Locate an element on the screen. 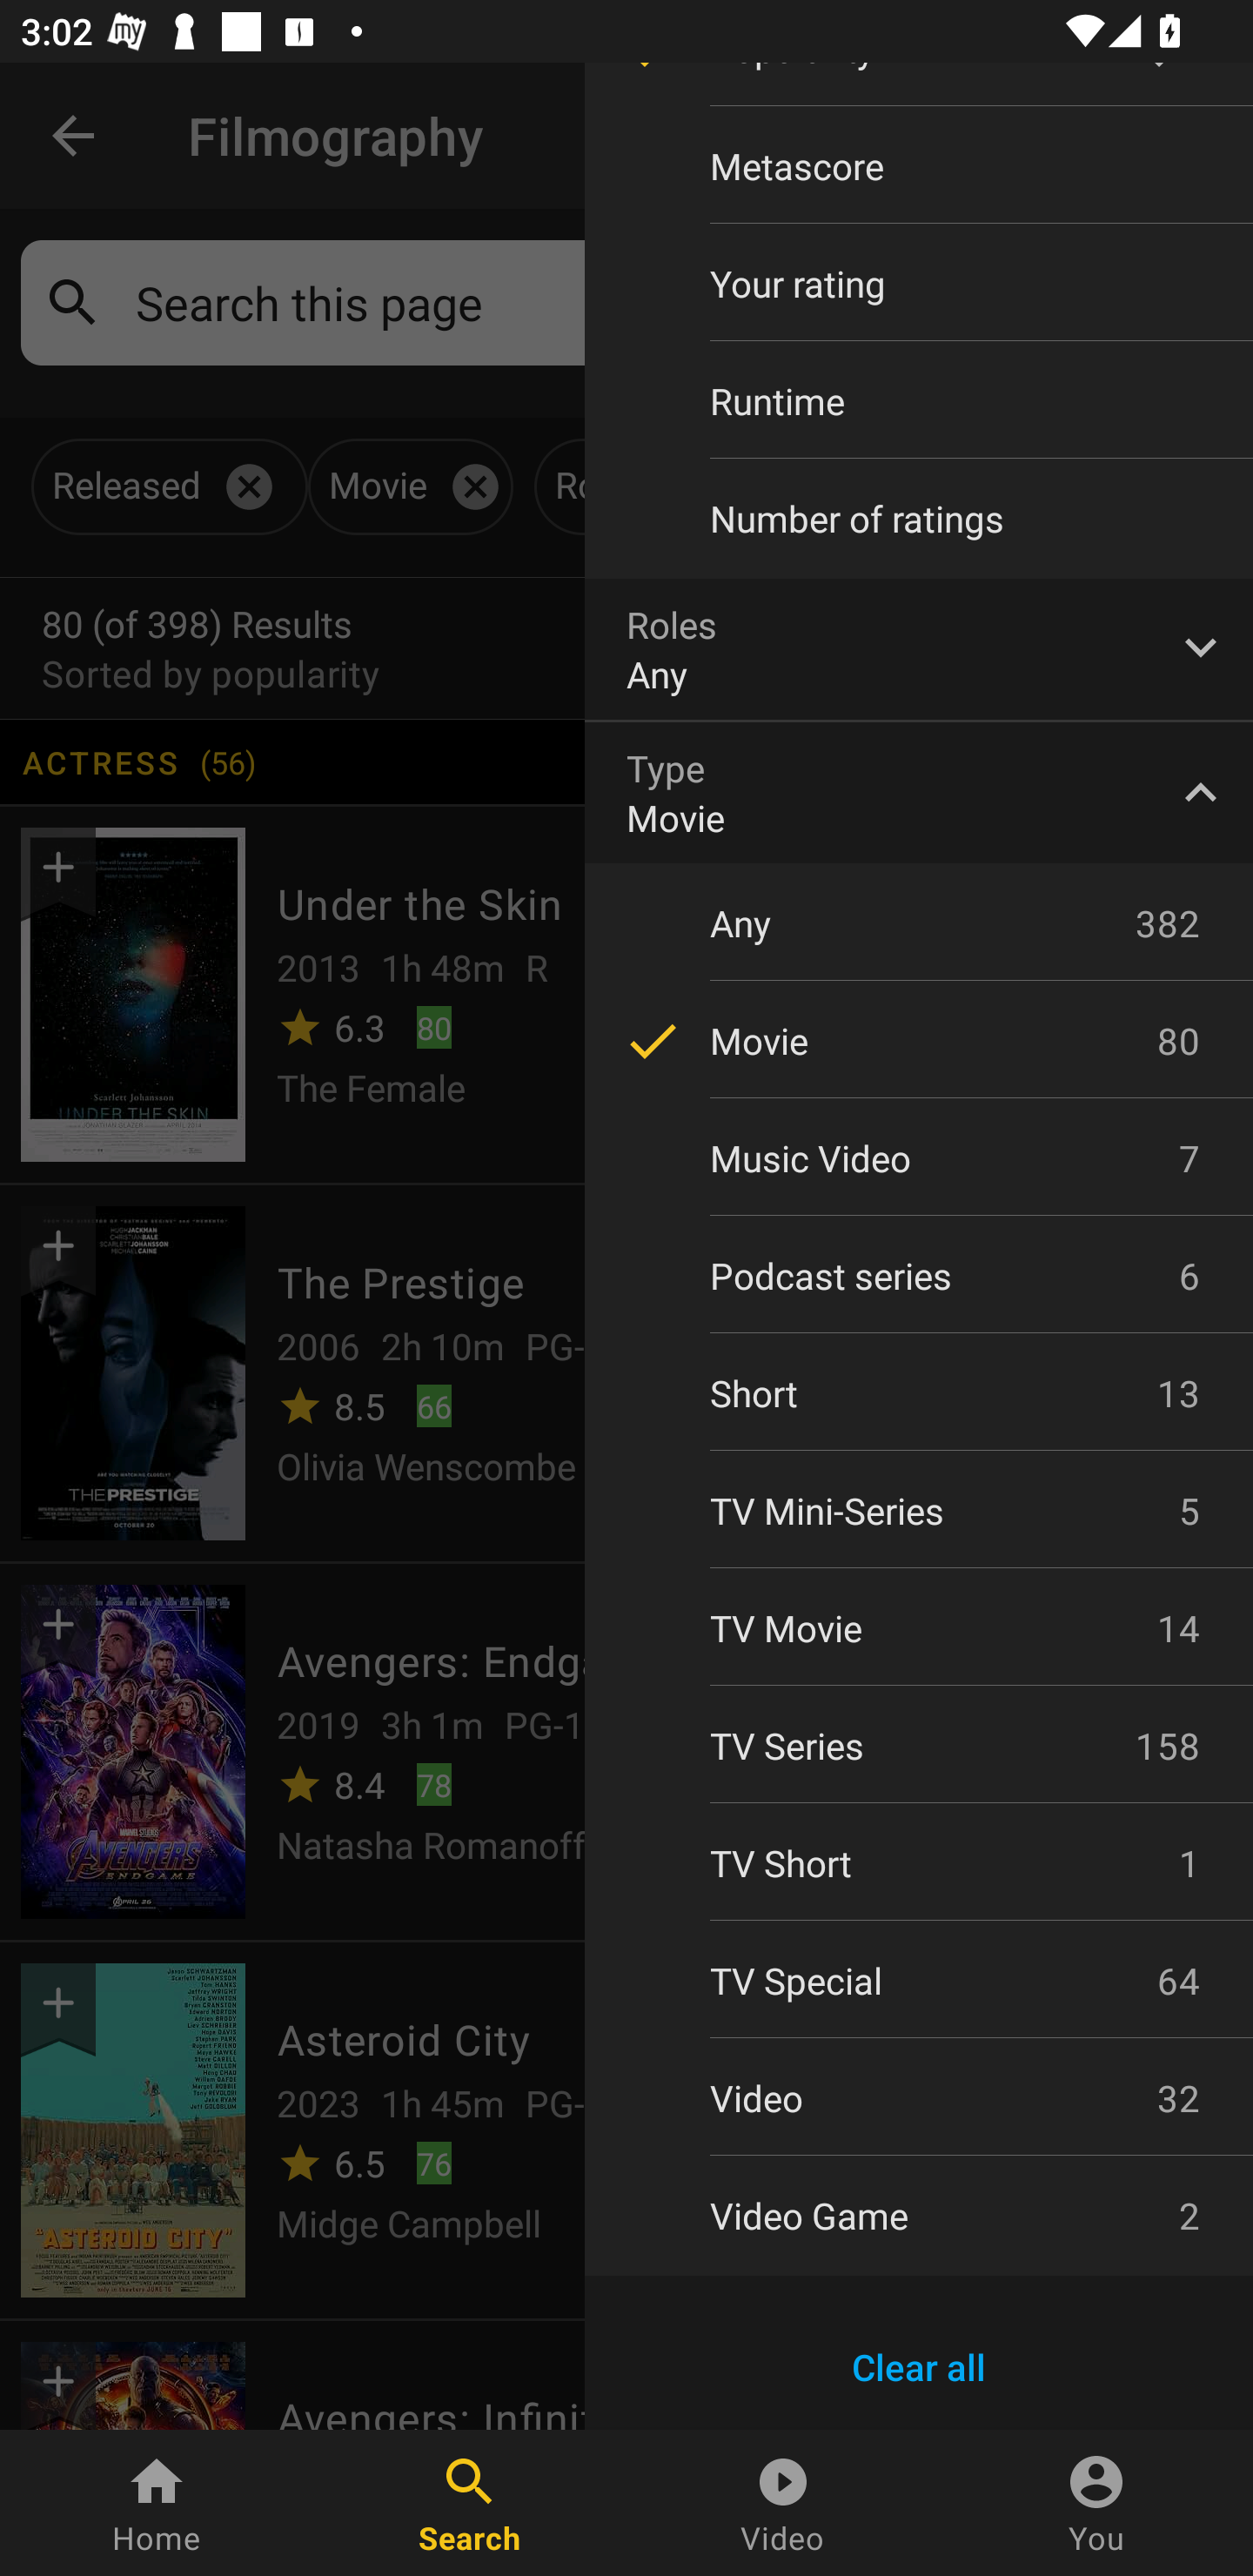 The height and width of the screenshot is (2576, 1253). Movie 80 is located at coordinates (919, 1040).